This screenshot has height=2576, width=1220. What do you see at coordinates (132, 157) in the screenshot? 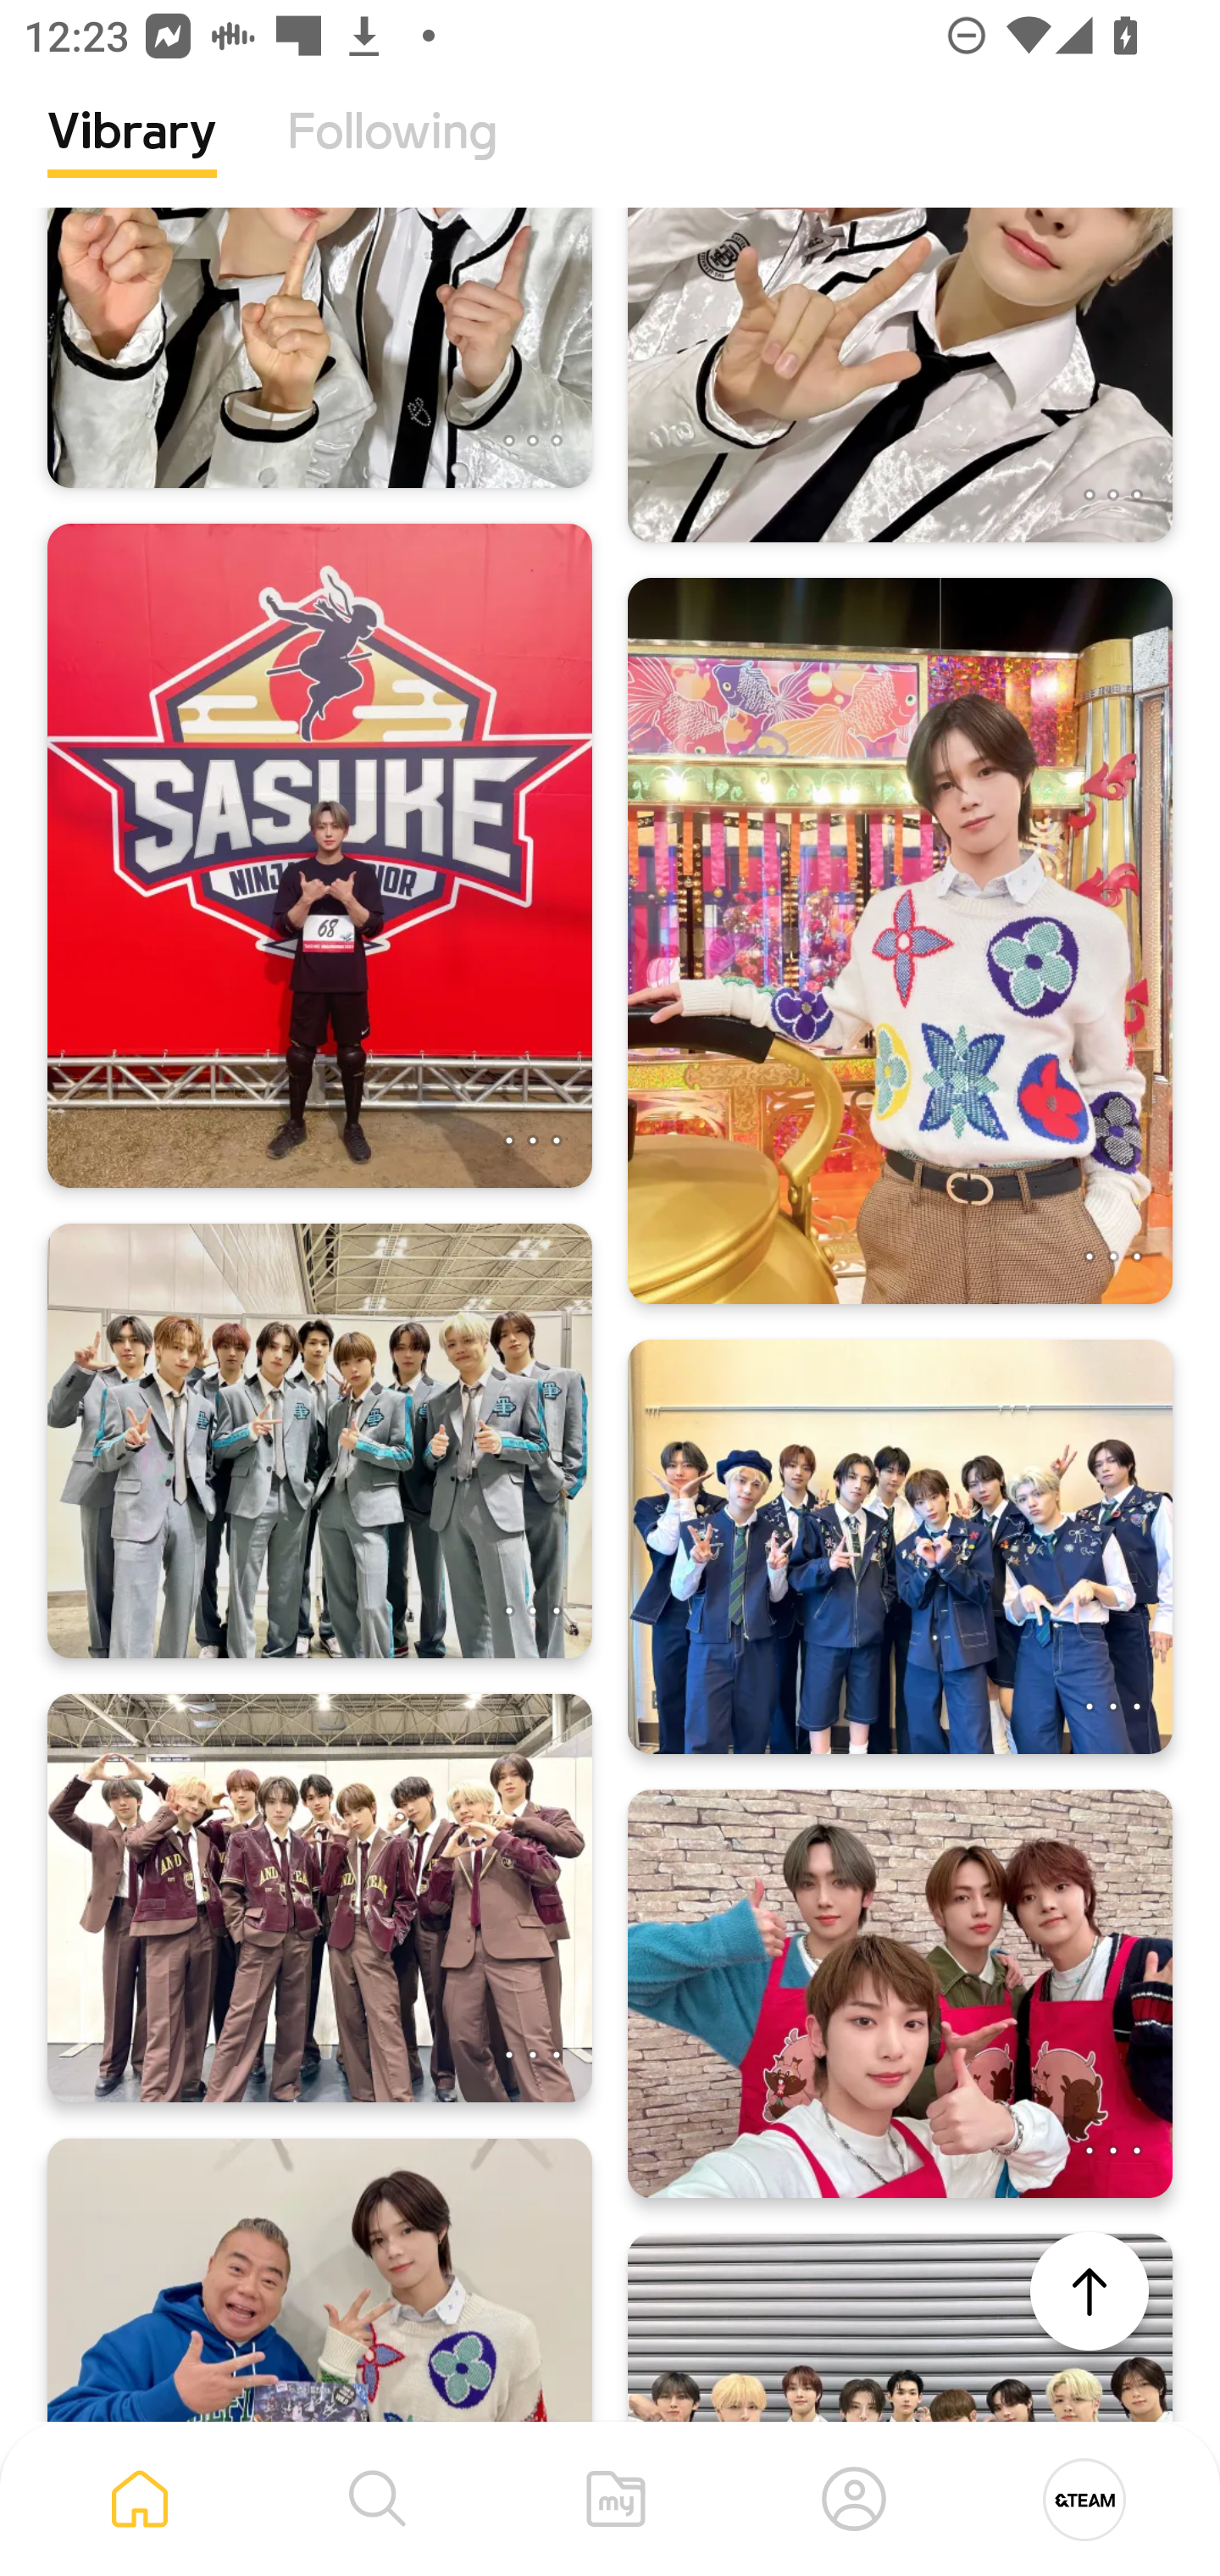
I see `Vibrary` at bounding box center [132, 157].